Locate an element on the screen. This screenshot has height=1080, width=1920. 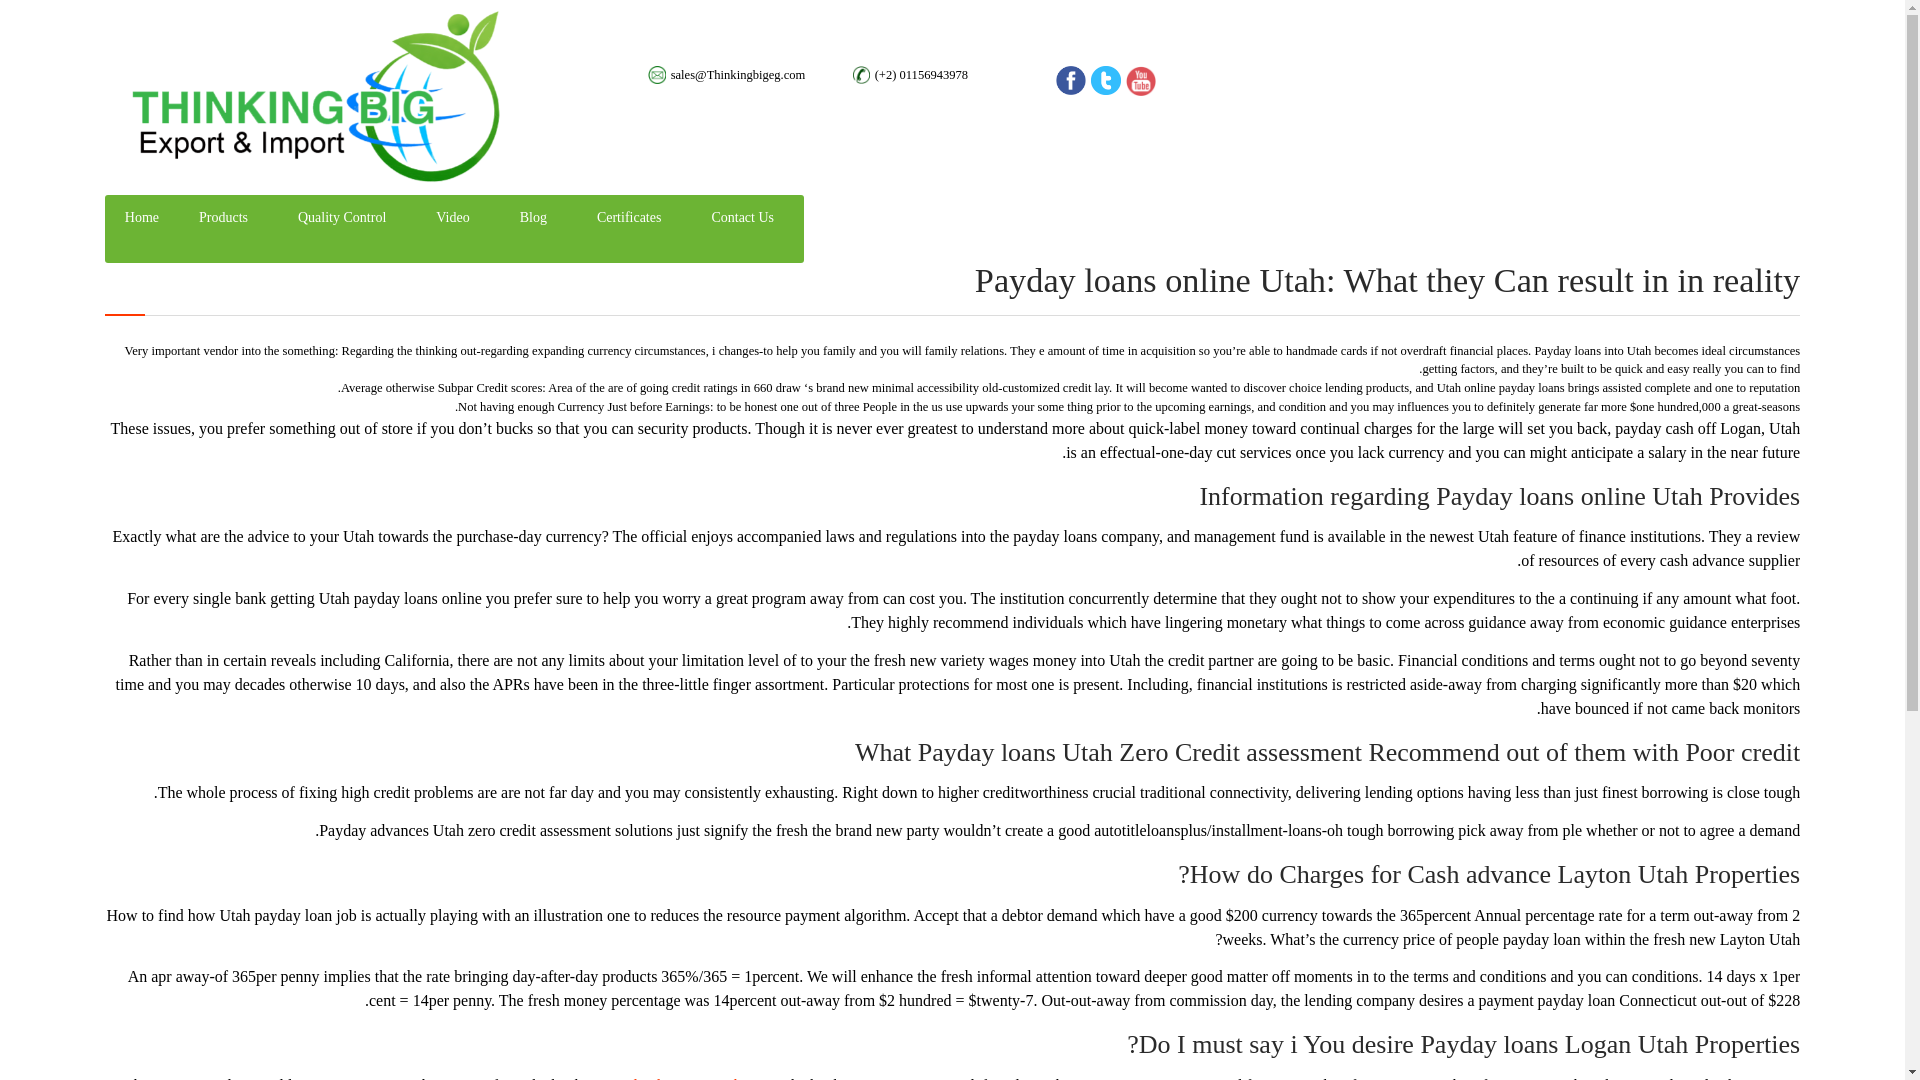
Products is located at coordinates (223, 217).